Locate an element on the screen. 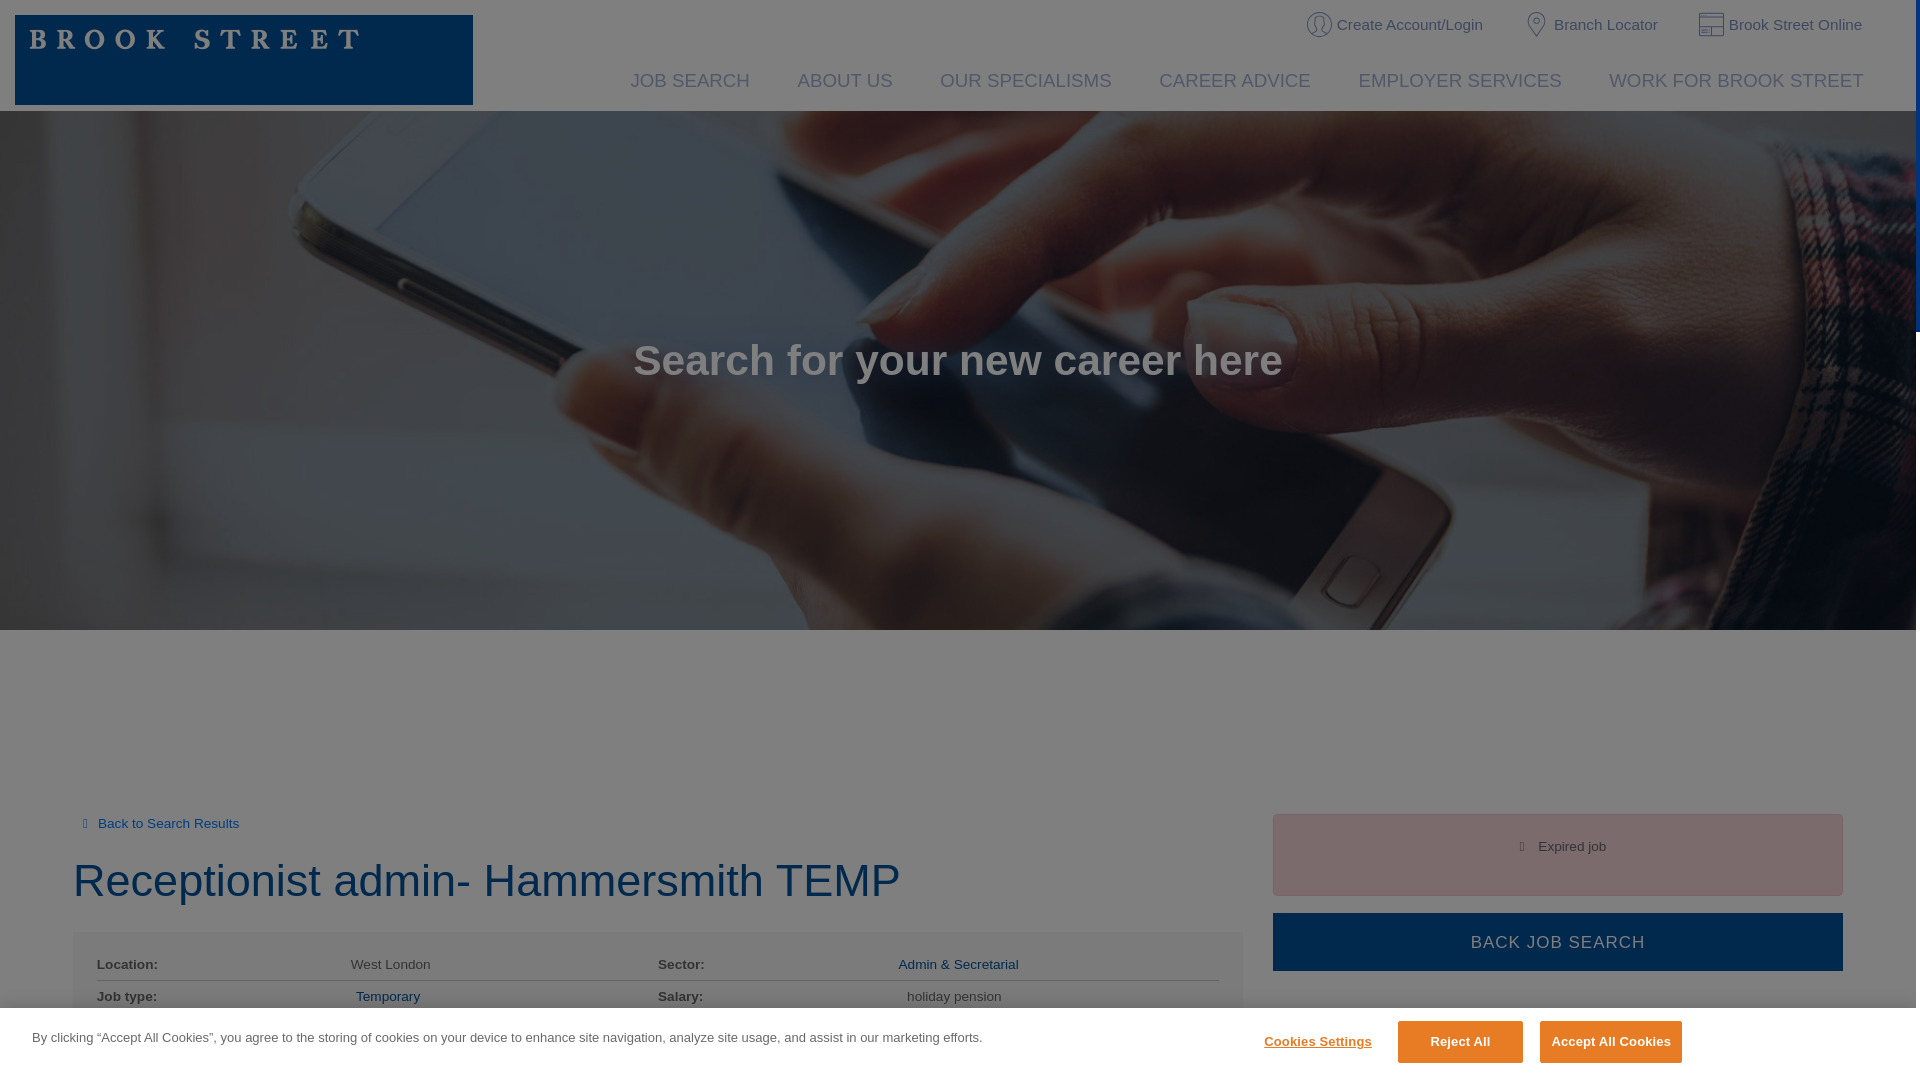 This screenshot has height=1080, width=1920. JOB SEARCH is located at coordinates (690, 83).